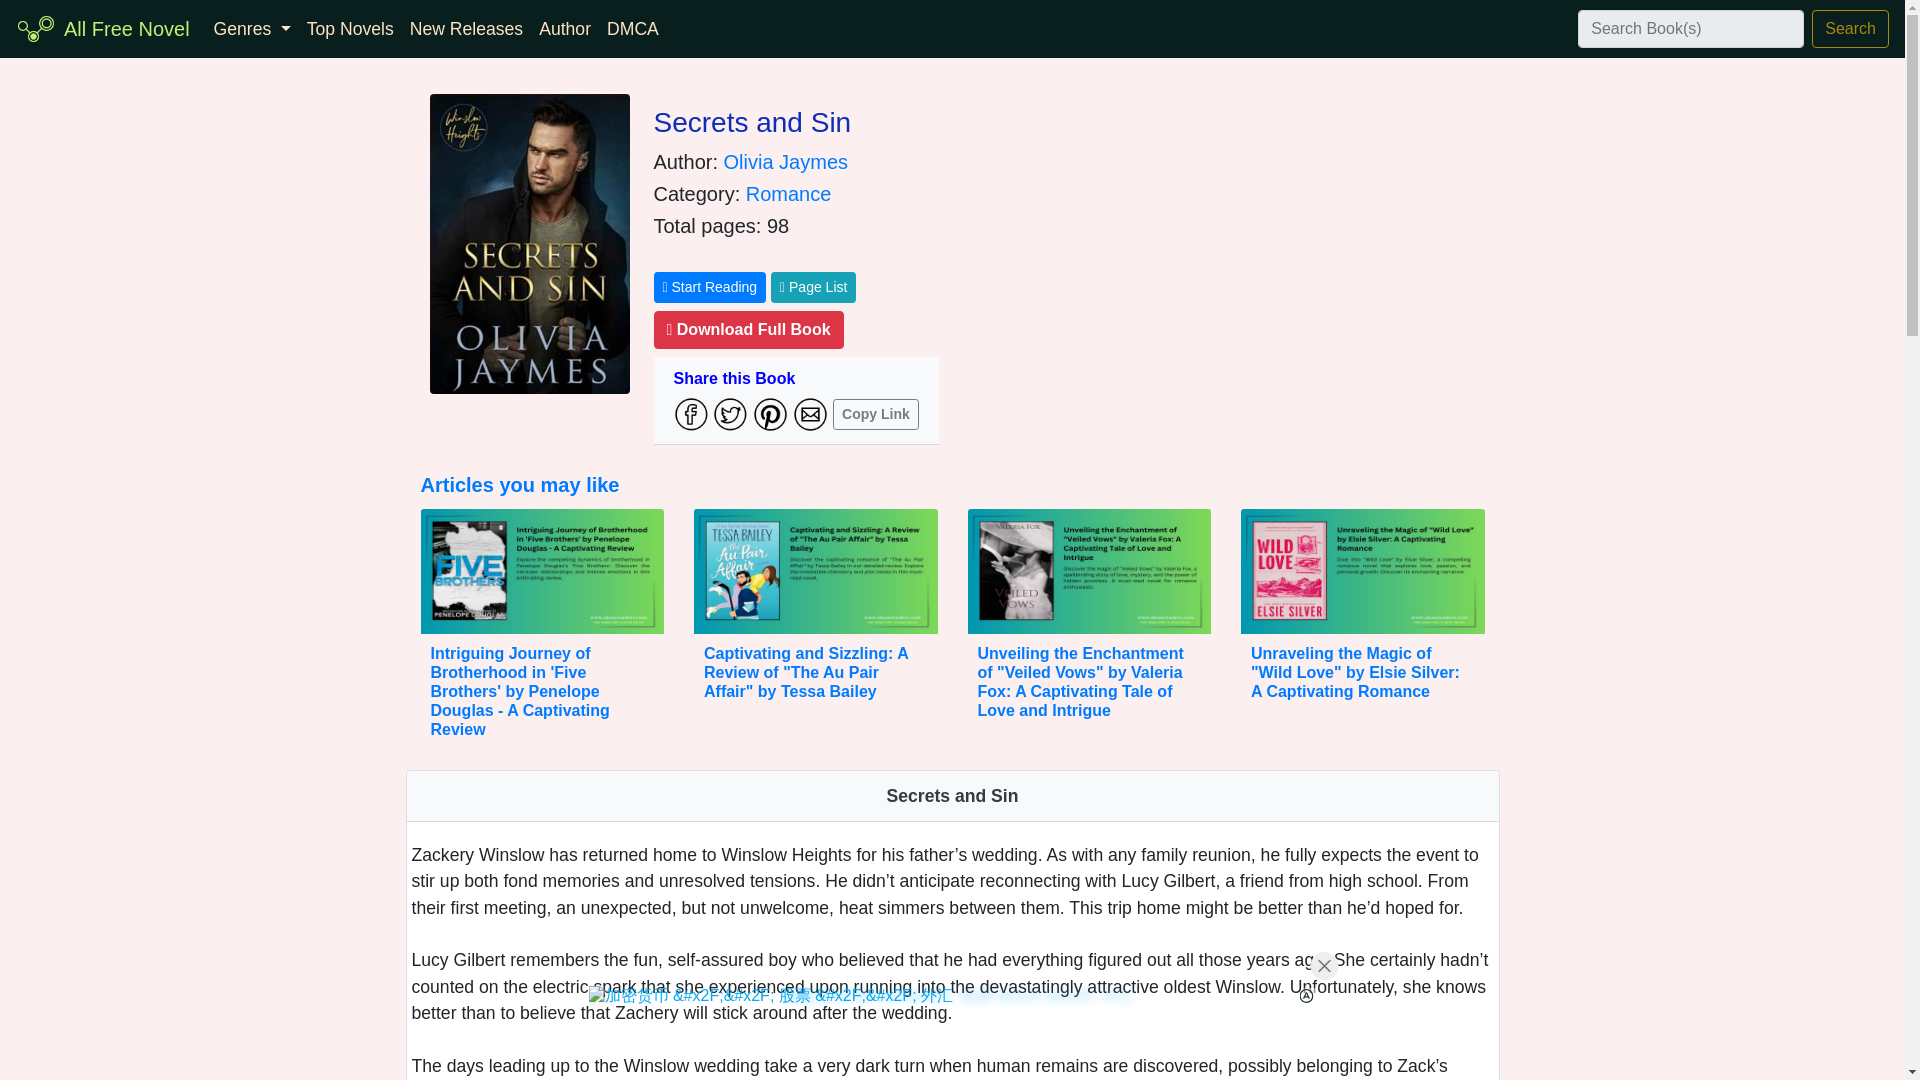  What do you see at coordinates (786, 162) in the screenshot?
I see `Olivia Jaymes` at bounding box center [786, 162].